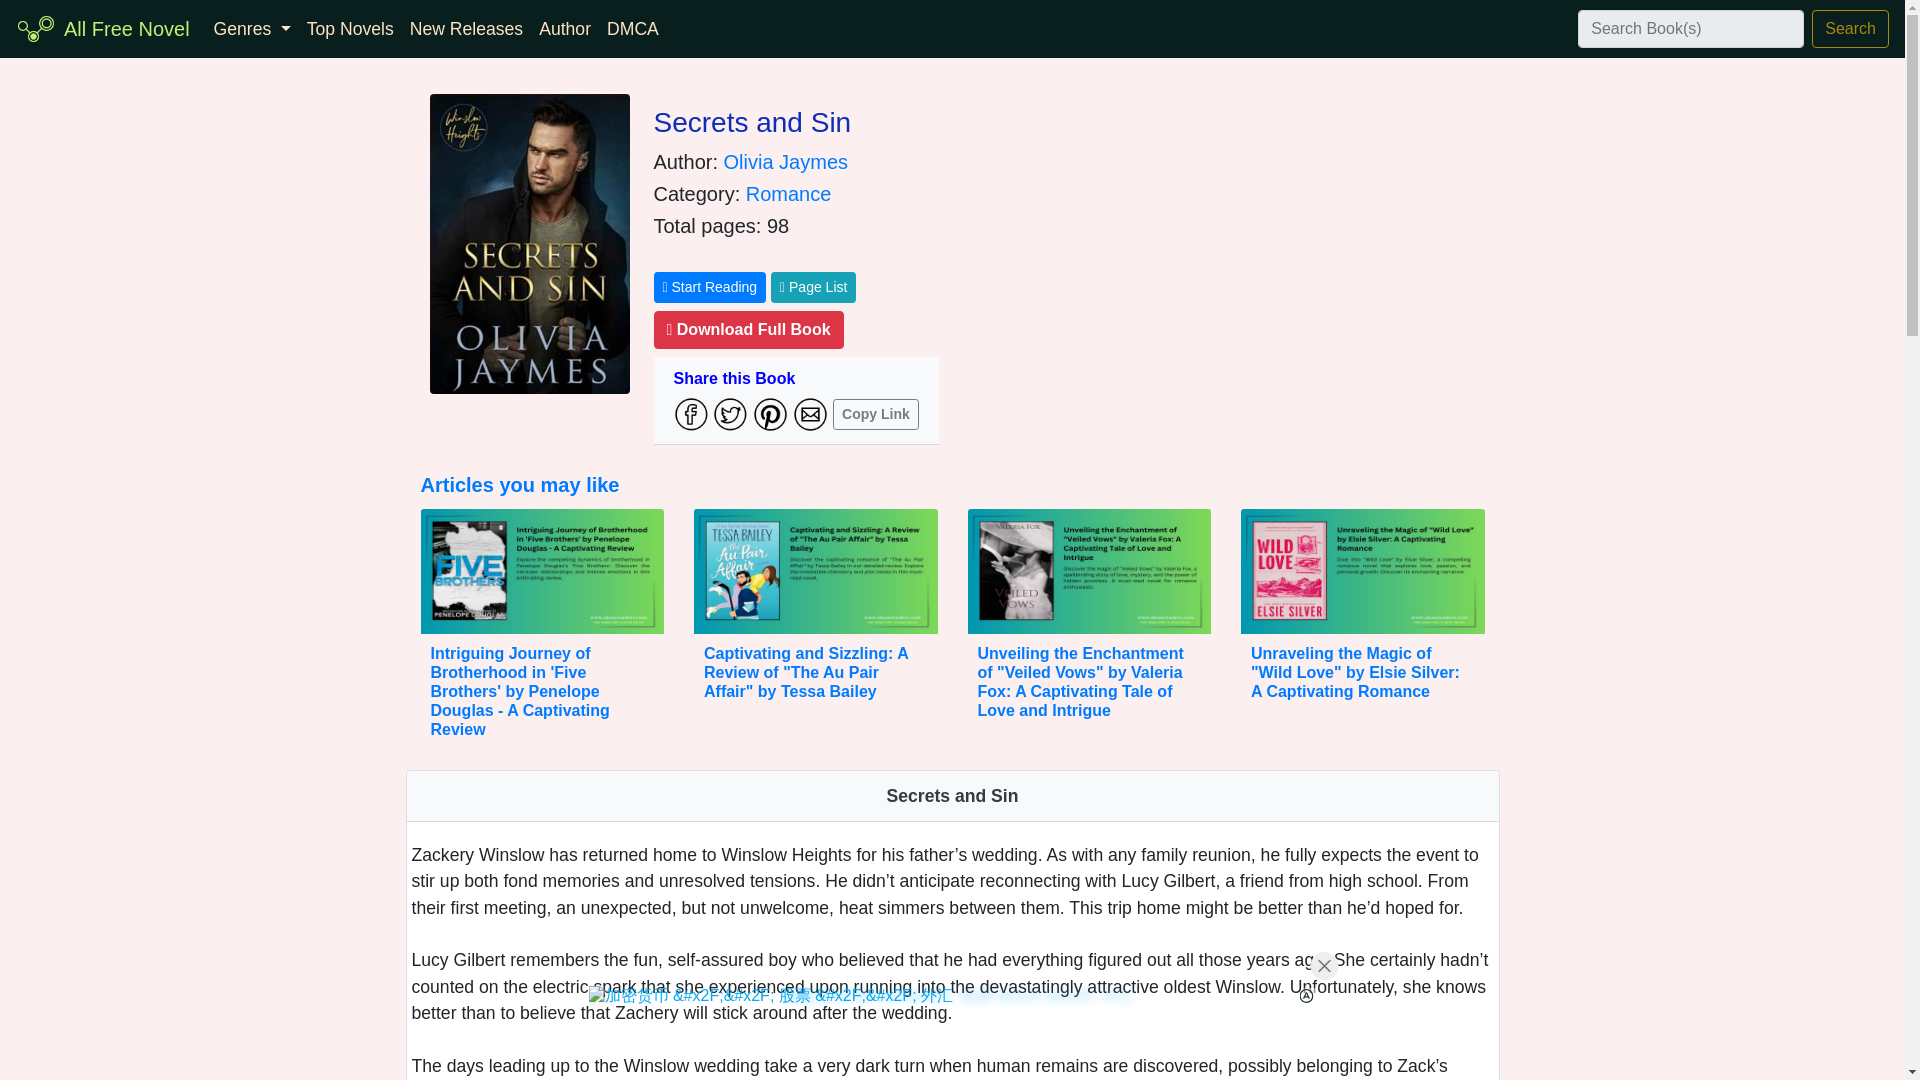  What do you see at coordinates (786, 162) in the screenshot?
I see `Olivia Jaymes` at bounding box center [786, 162].